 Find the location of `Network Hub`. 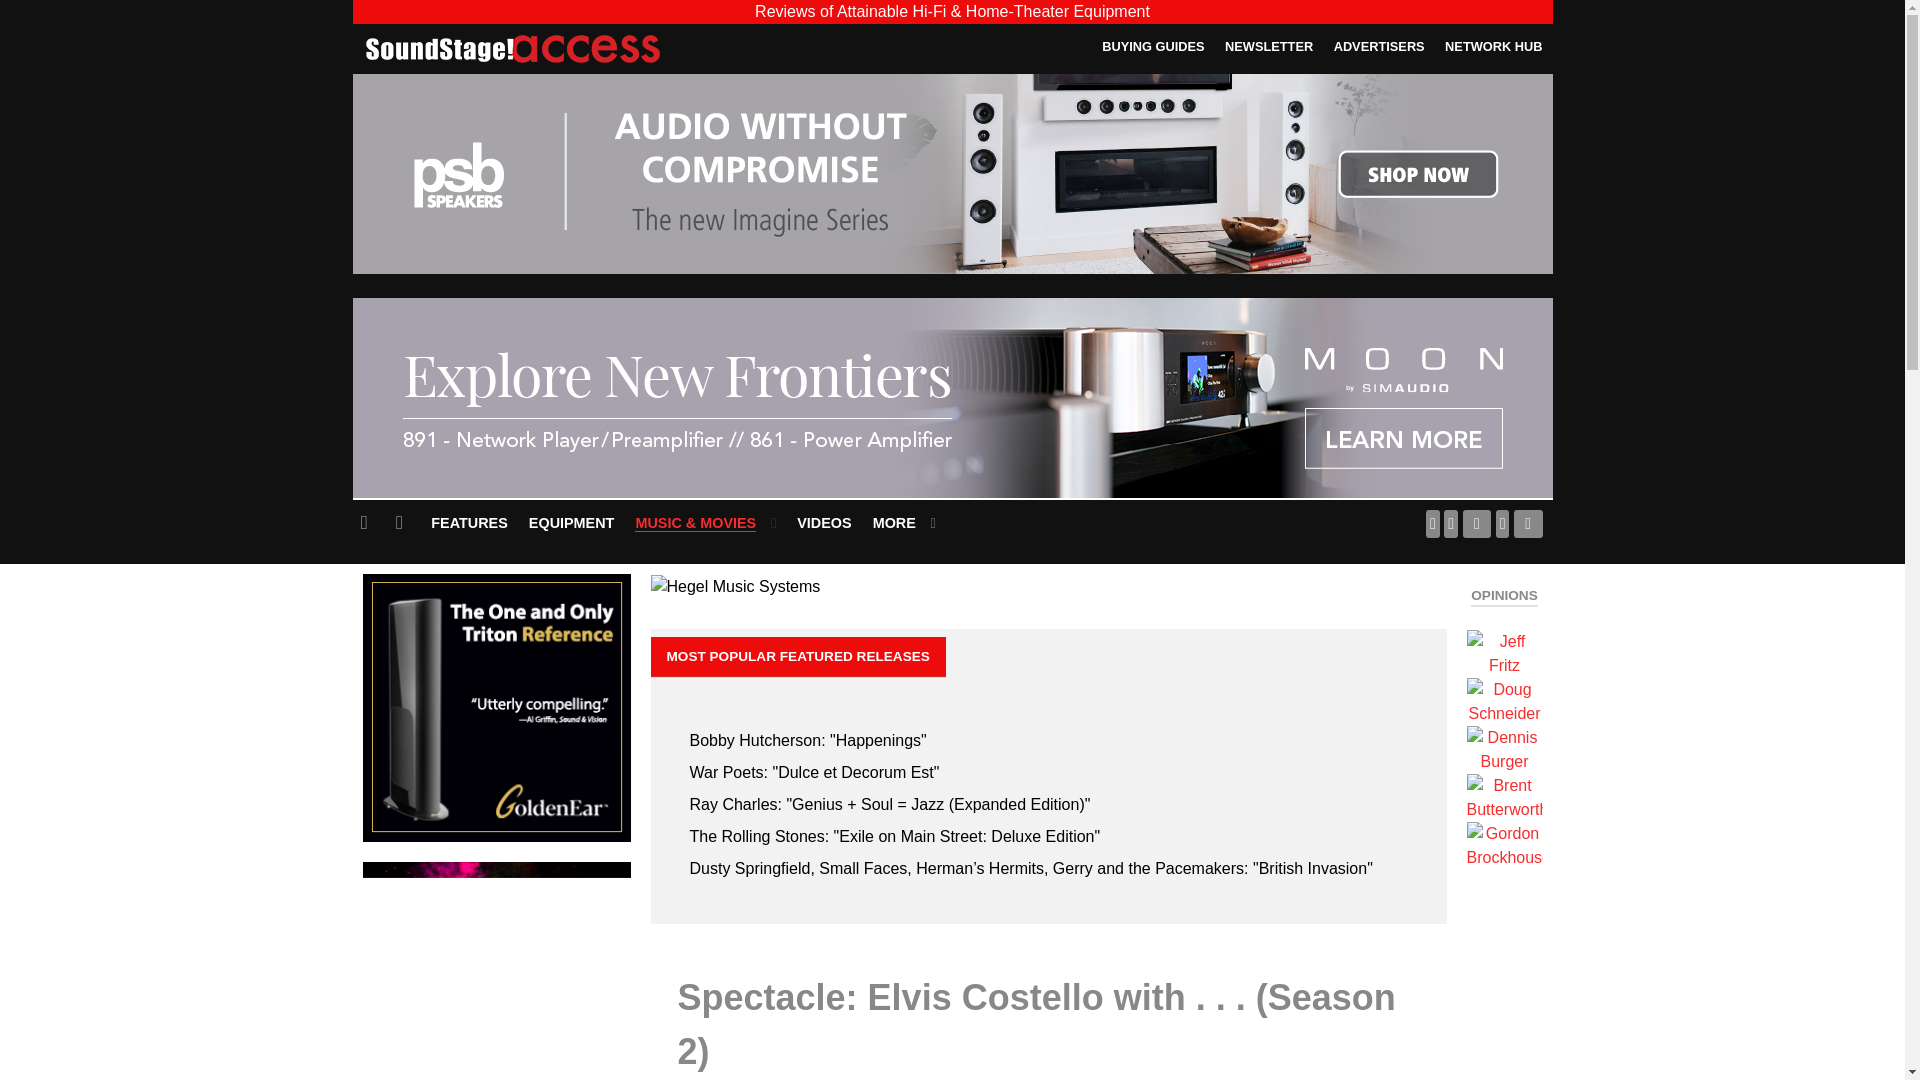

Network Hub is located at coordinates (1493, 46).